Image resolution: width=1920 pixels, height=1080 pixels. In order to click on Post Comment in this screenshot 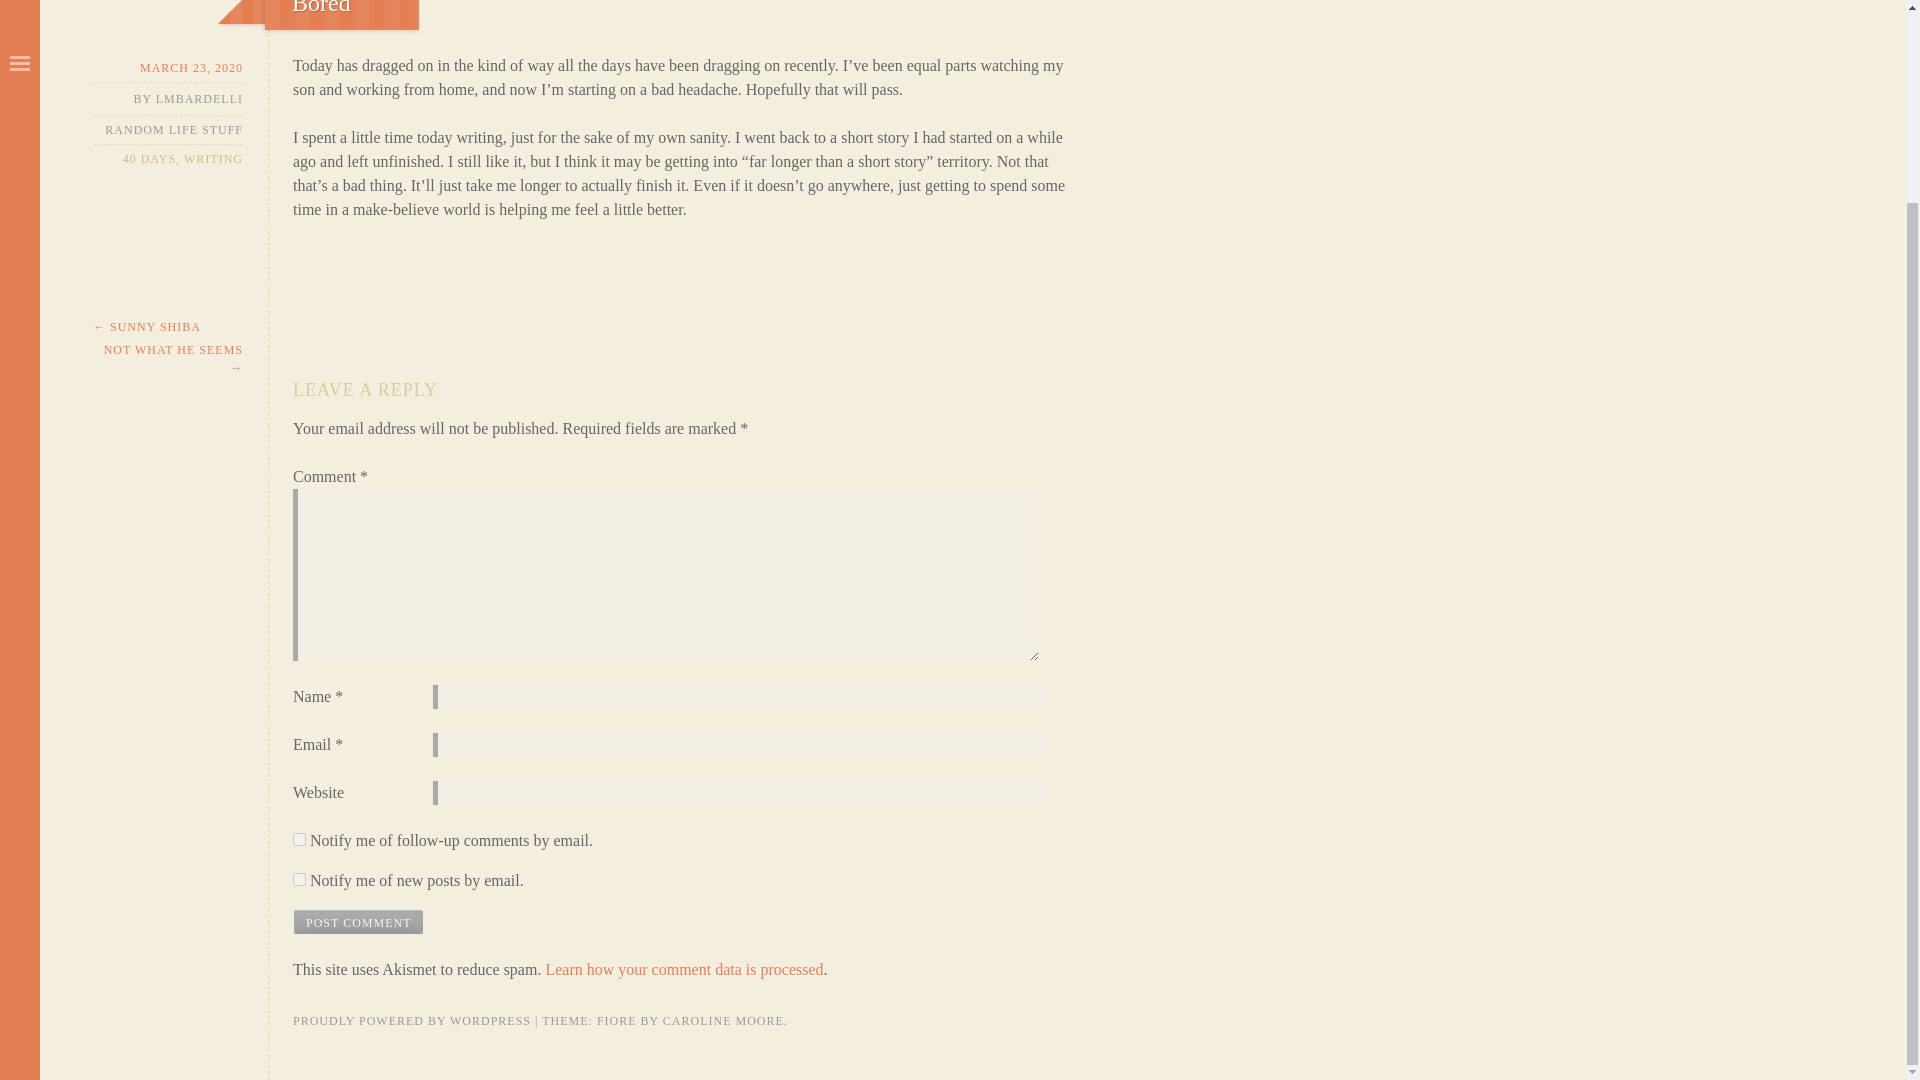, I will do `click(358, 922)`.